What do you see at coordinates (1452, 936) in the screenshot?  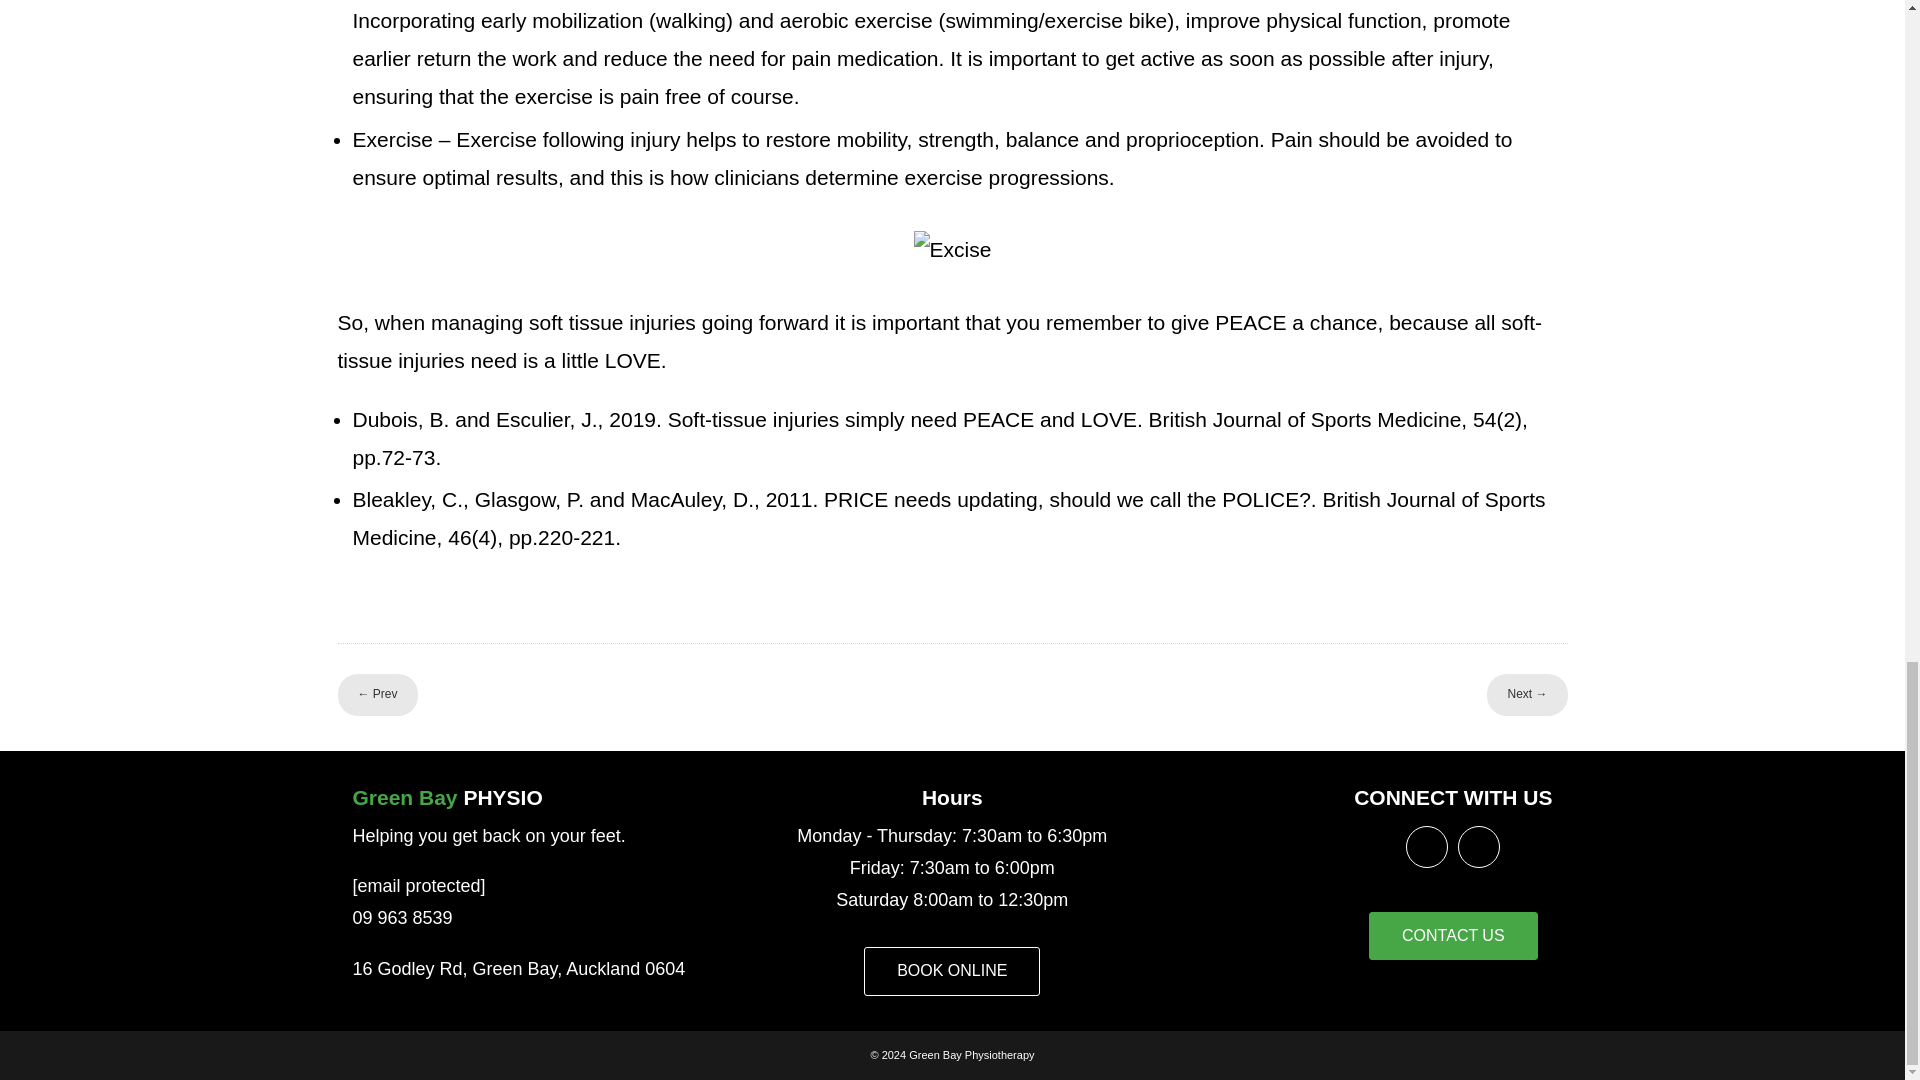 I see `CONTACT US` at bounding box center [1452, 936].